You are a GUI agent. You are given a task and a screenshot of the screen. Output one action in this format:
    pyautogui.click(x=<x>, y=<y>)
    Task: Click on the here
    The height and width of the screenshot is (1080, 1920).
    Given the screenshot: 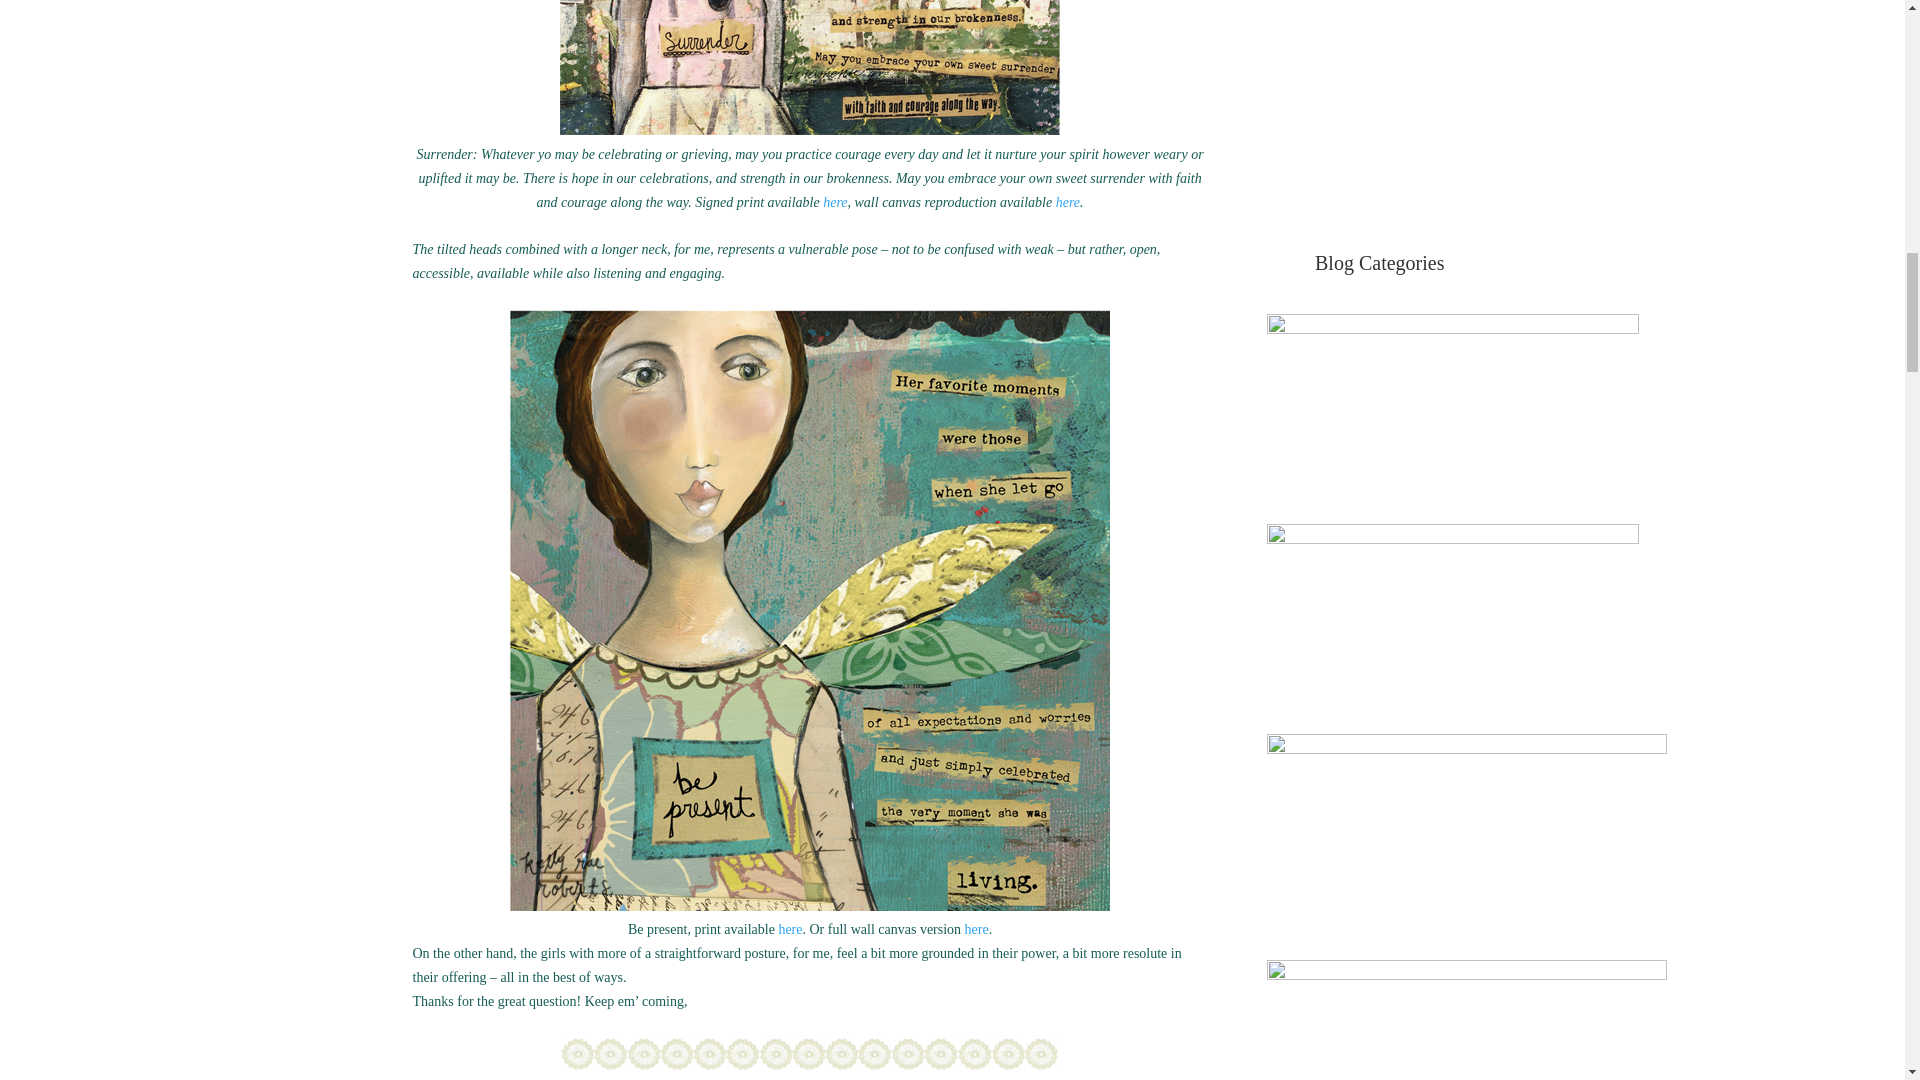 What is the action you would take?
    pyautogui.click(x=1068, y=202)
    